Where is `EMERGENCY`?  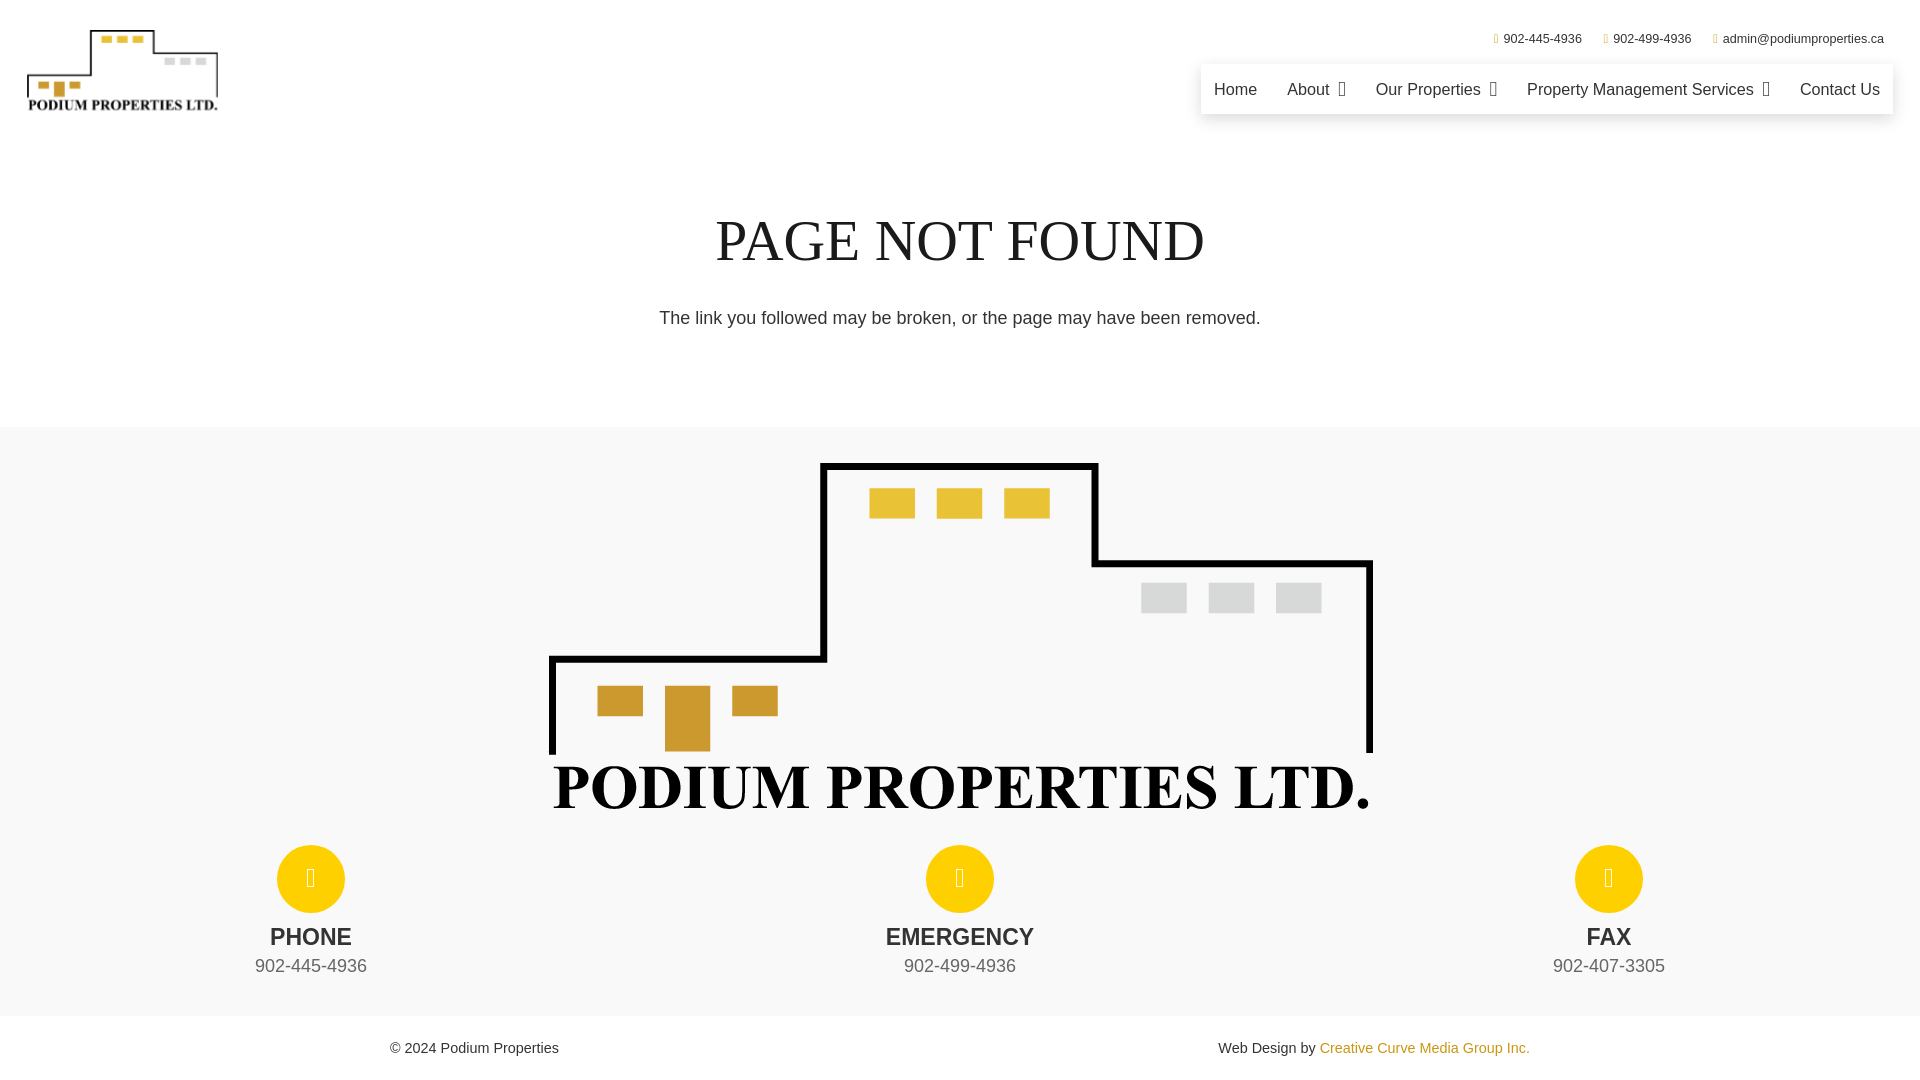
EMERGENCY is located at coordinates (960, 932).